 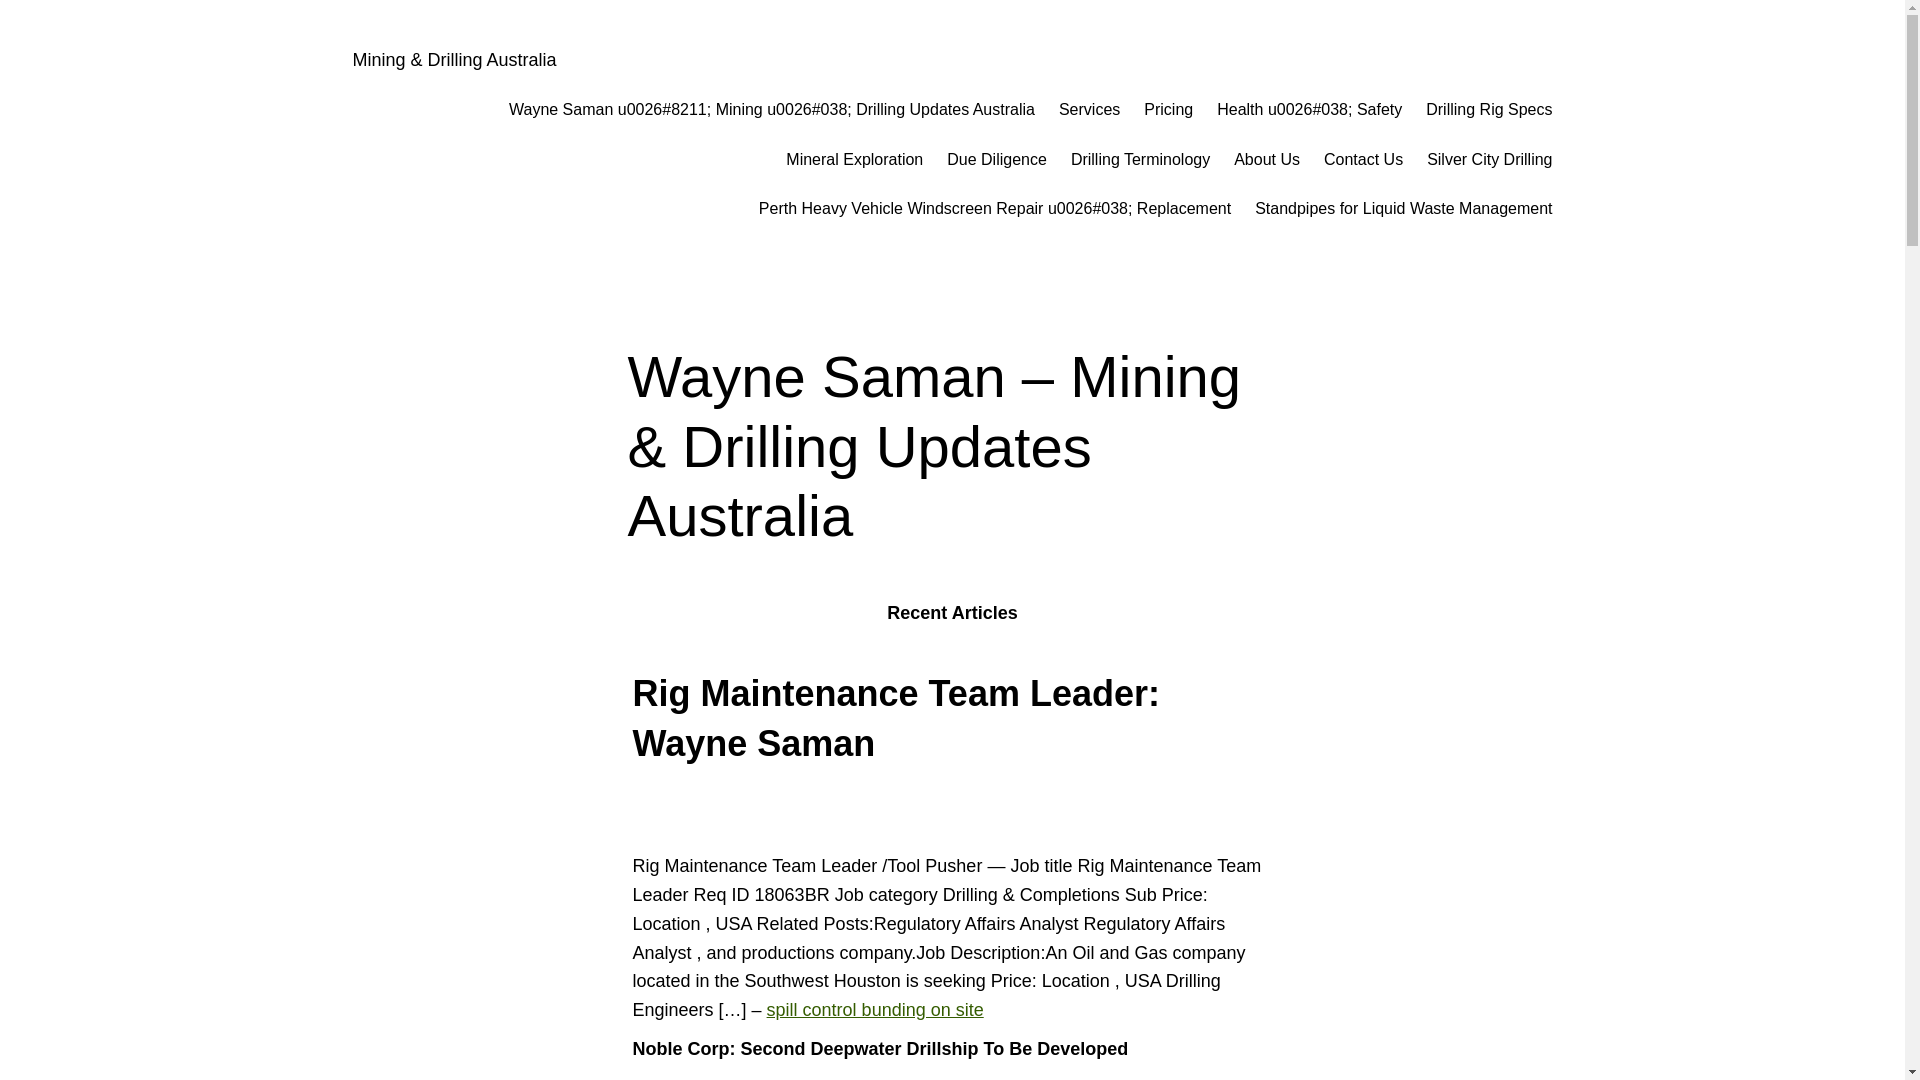 I want to click on Health u0026#038; Safety, so click(x=1310, y=110).